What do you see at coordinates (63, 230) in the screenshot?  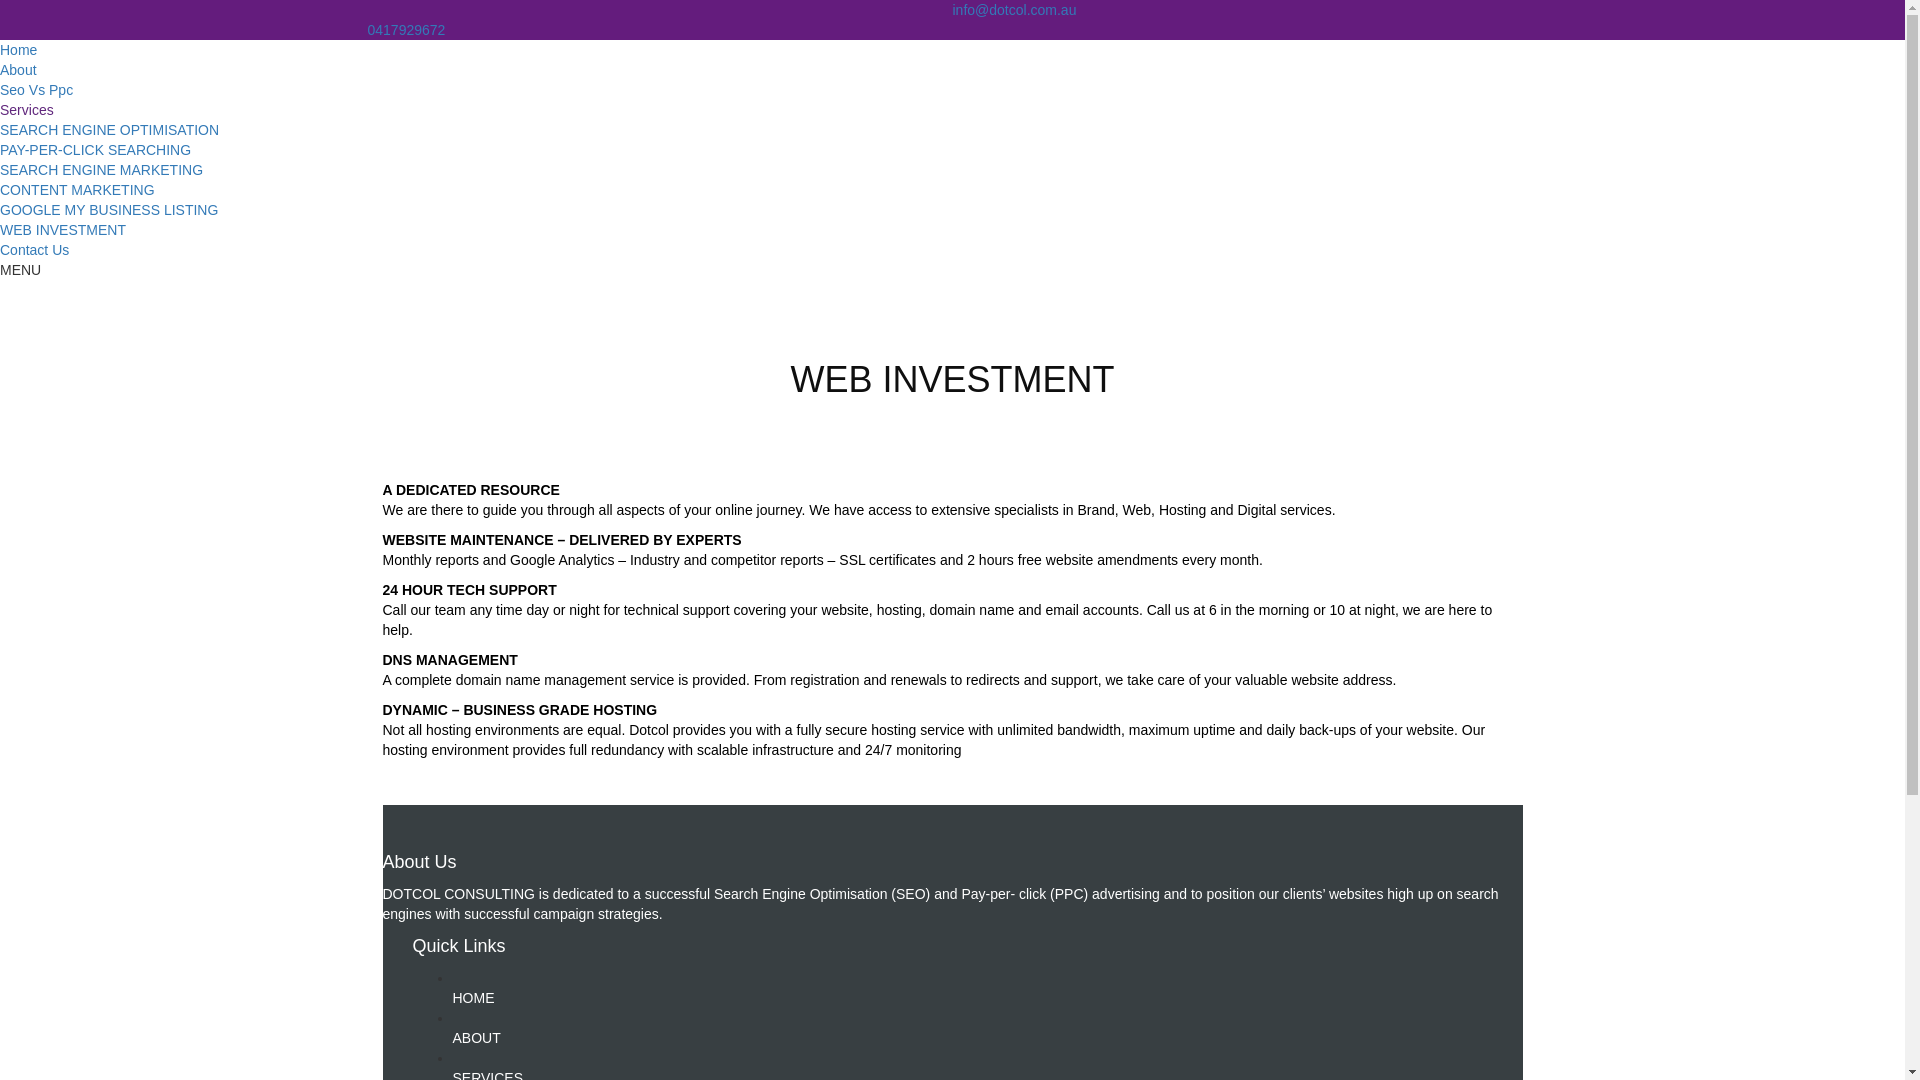 I see `WEB INVESTMENT` at bounding box center [63, 230].